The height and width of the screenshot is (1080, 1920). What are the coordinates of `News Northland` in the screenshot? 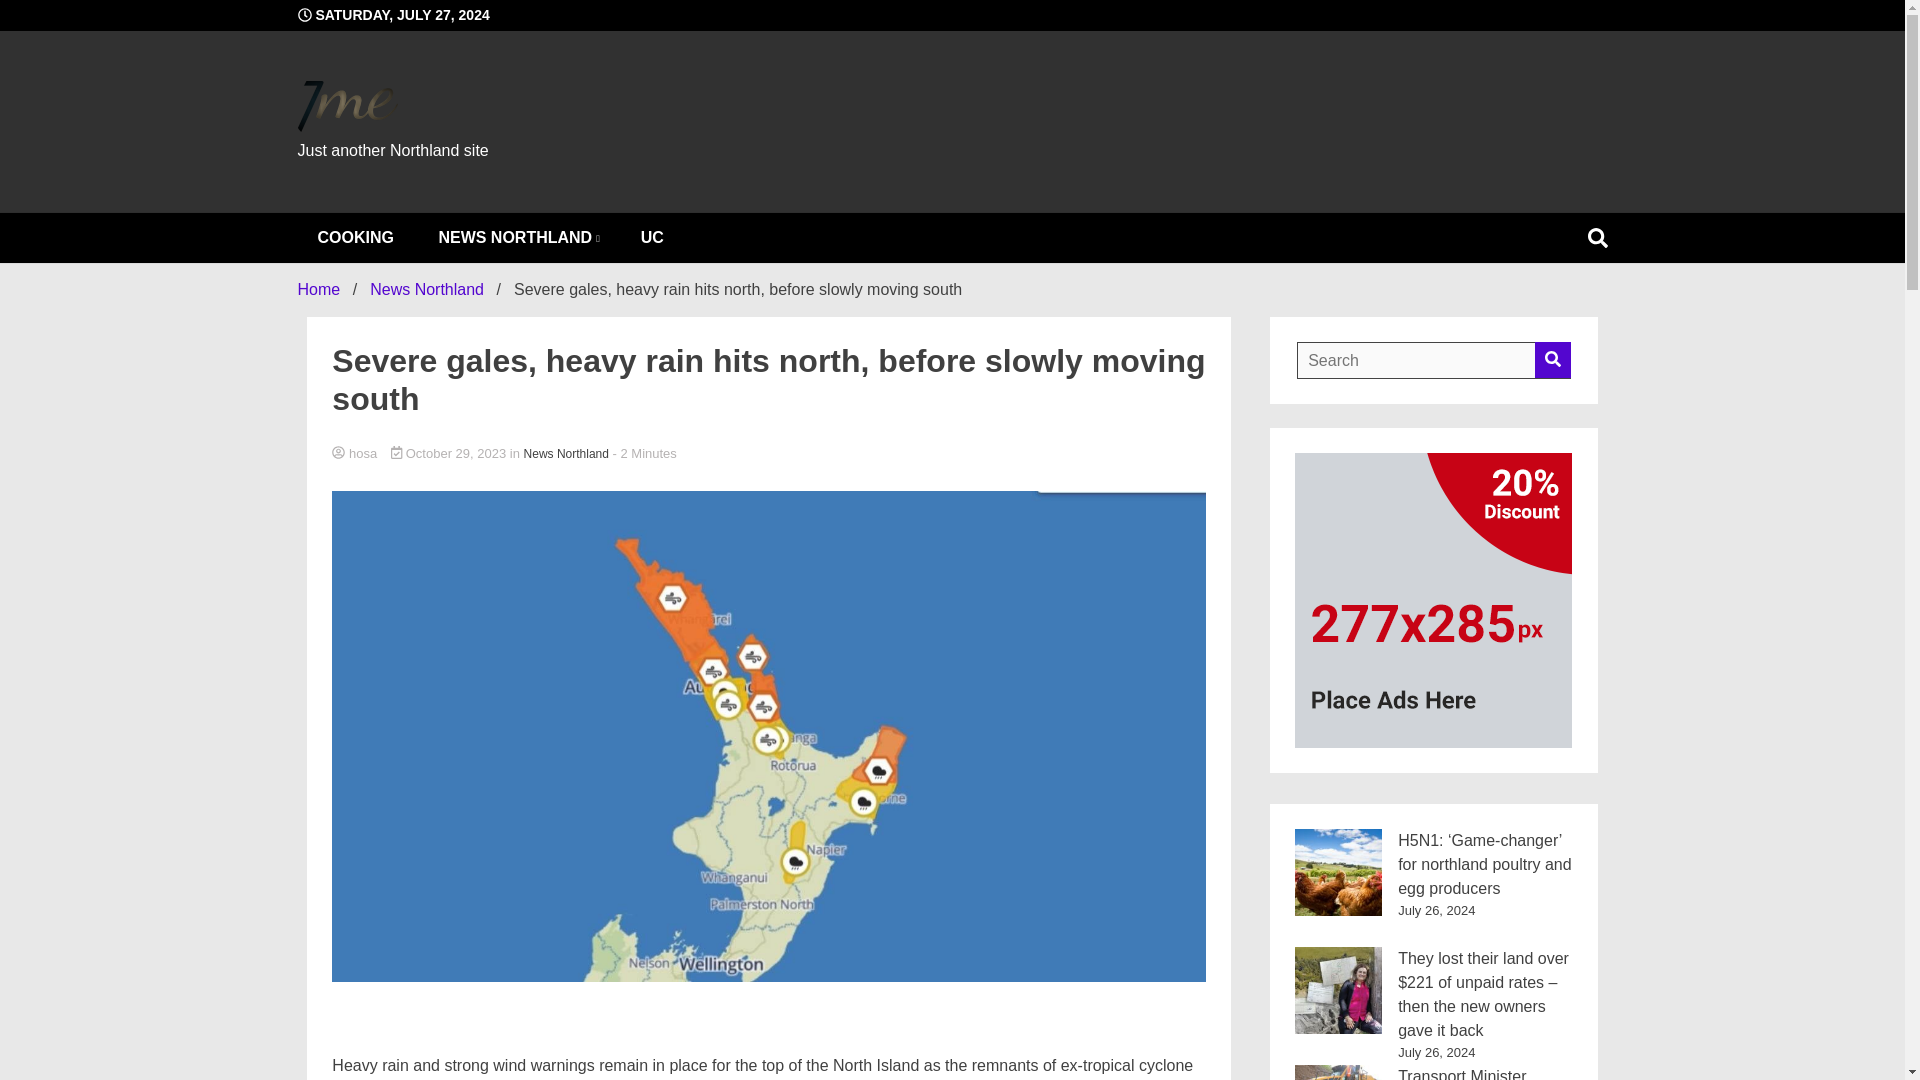 It's located at (426, 289).